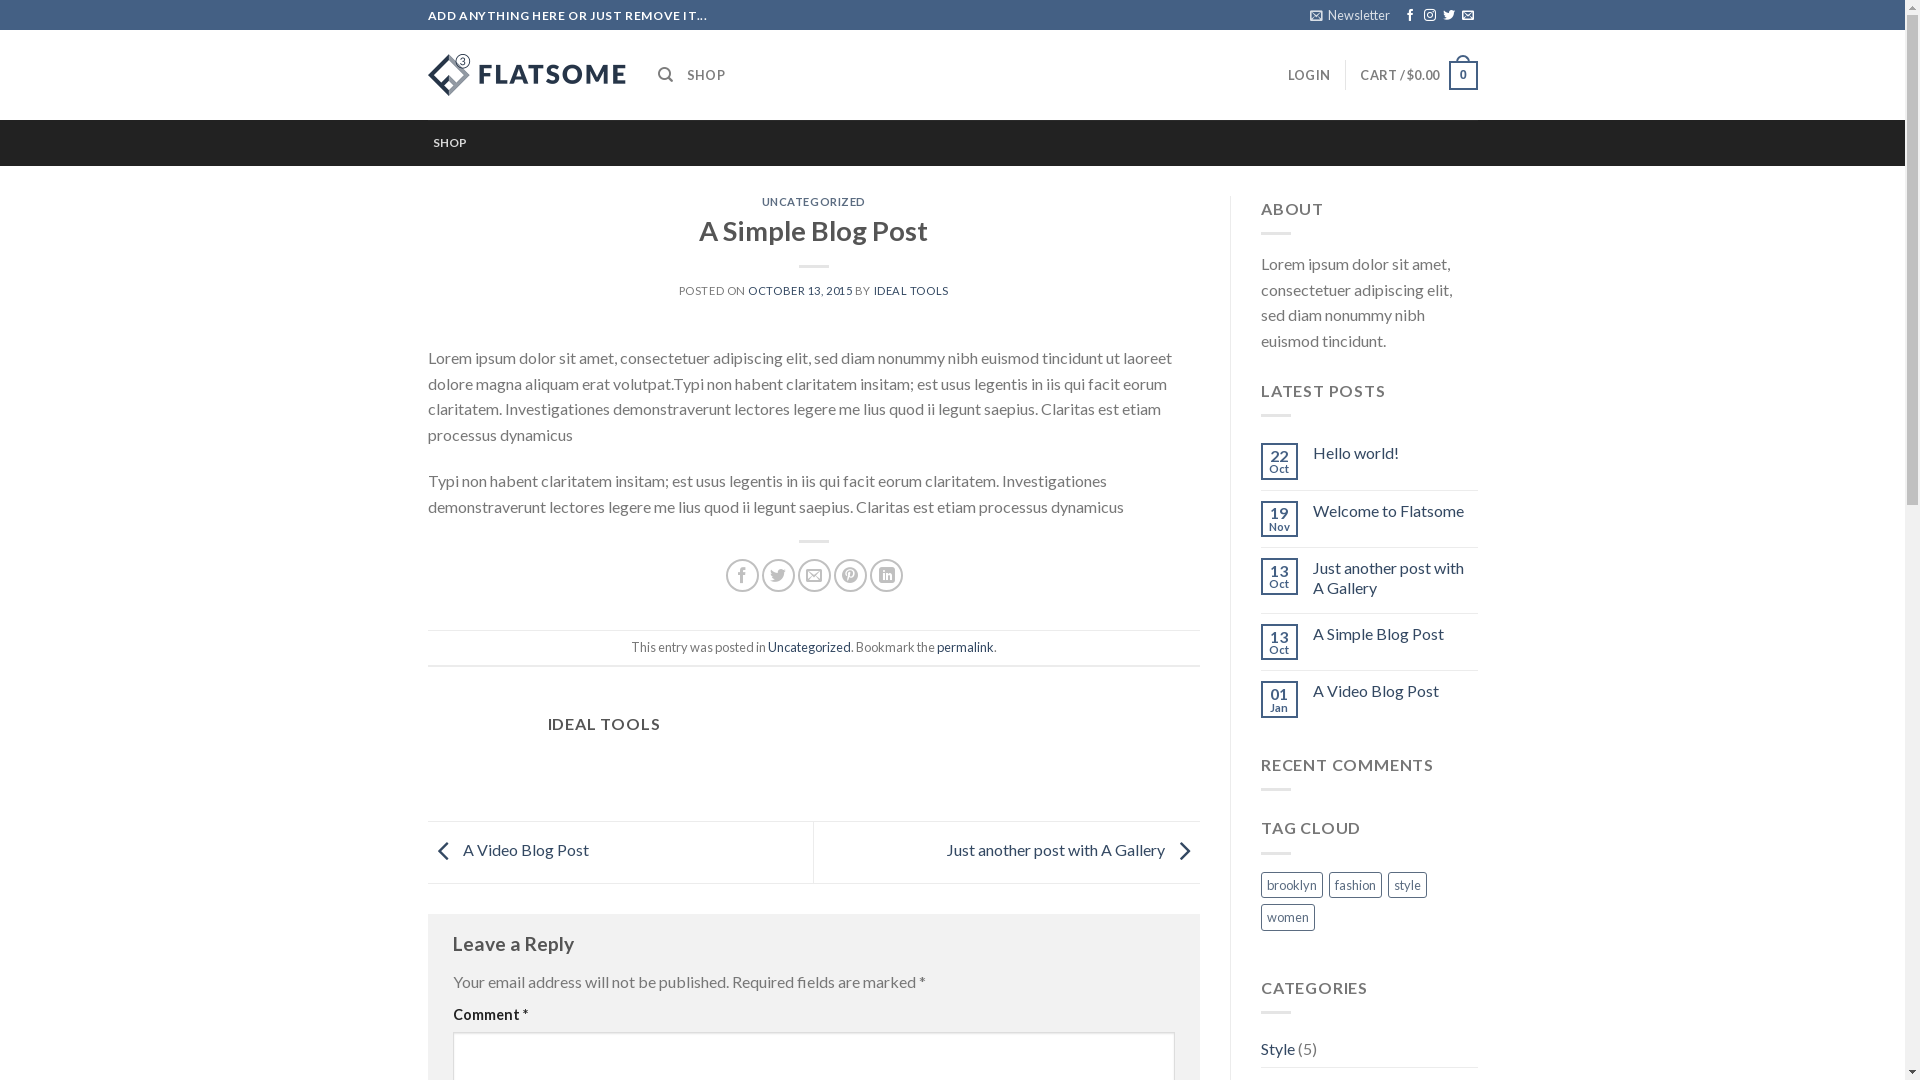  I want to click on Just another post with A Gallery, so click(1074, 850).